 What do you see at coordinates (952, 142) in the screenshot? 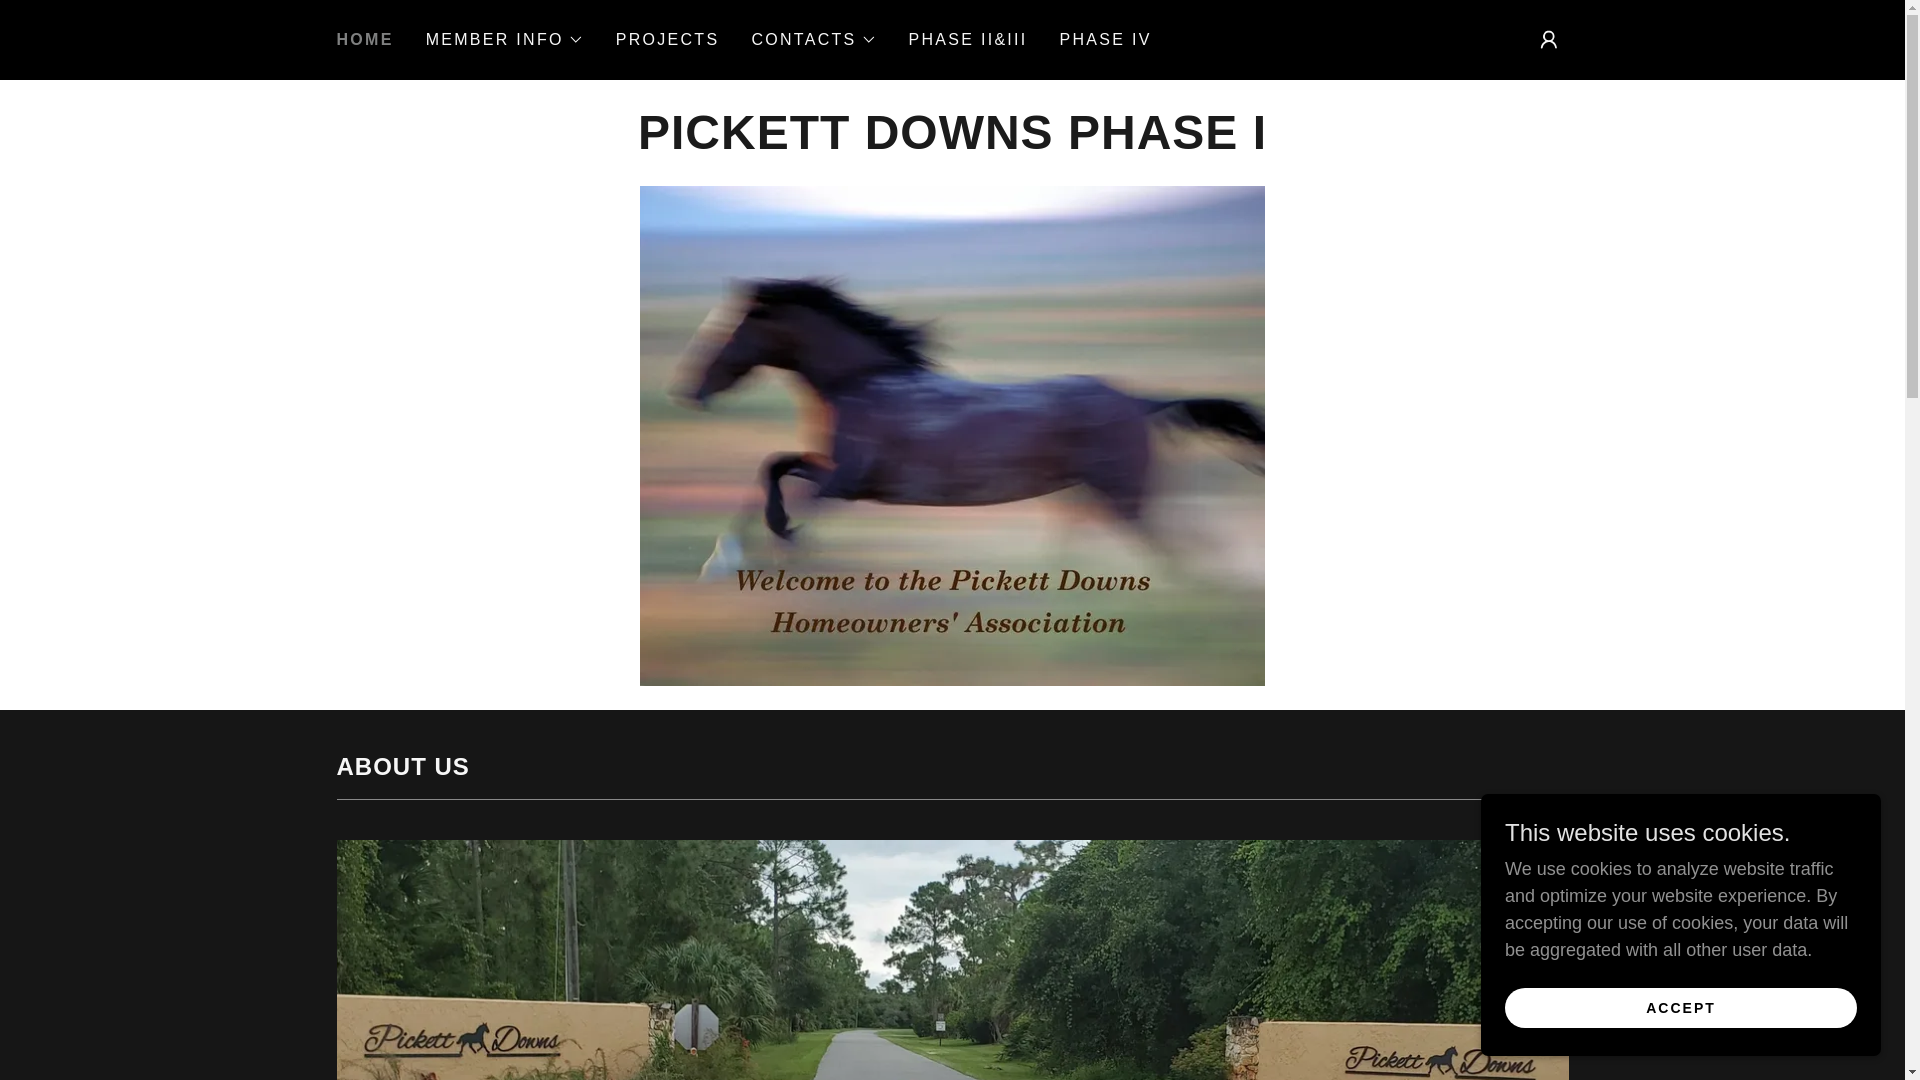
I see `Pickett Downs Phase I` at bounding box center [952, 142].